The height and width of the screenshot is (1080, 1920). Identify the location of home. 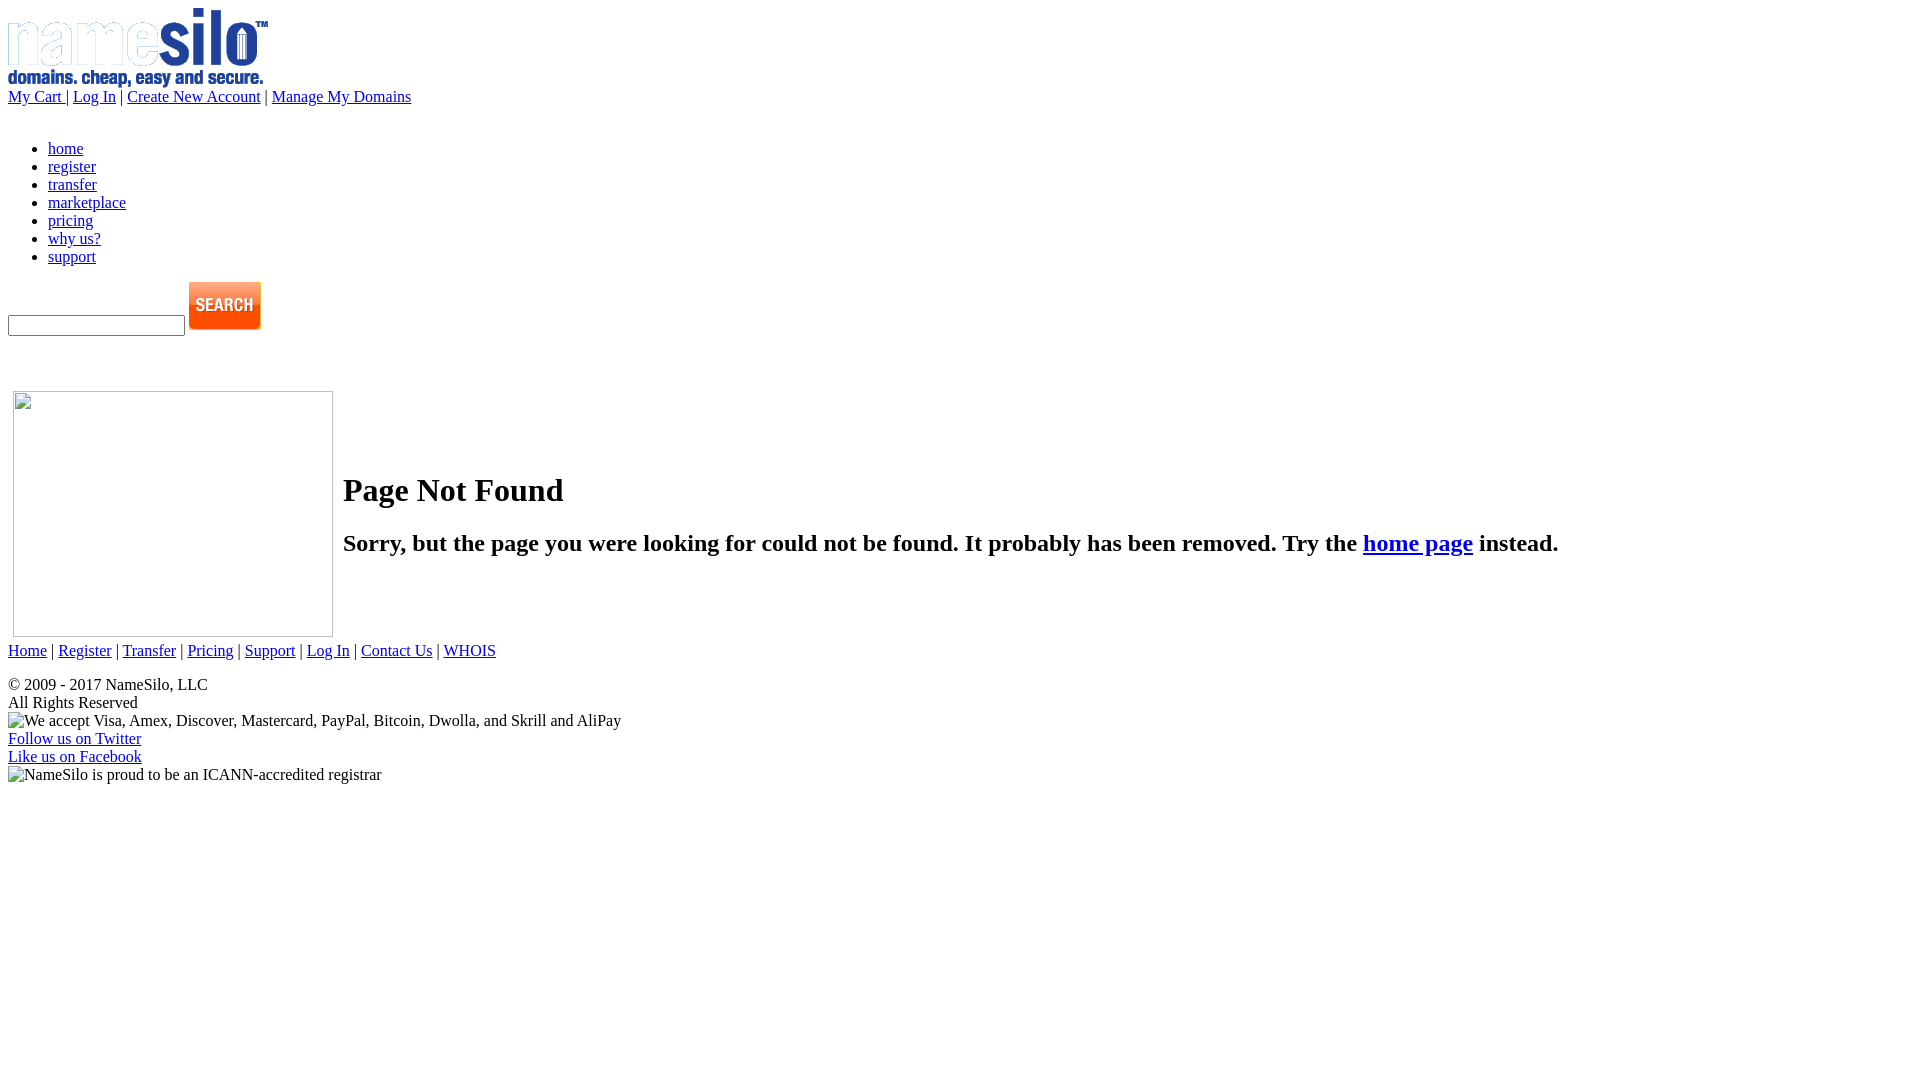
(66, 148).